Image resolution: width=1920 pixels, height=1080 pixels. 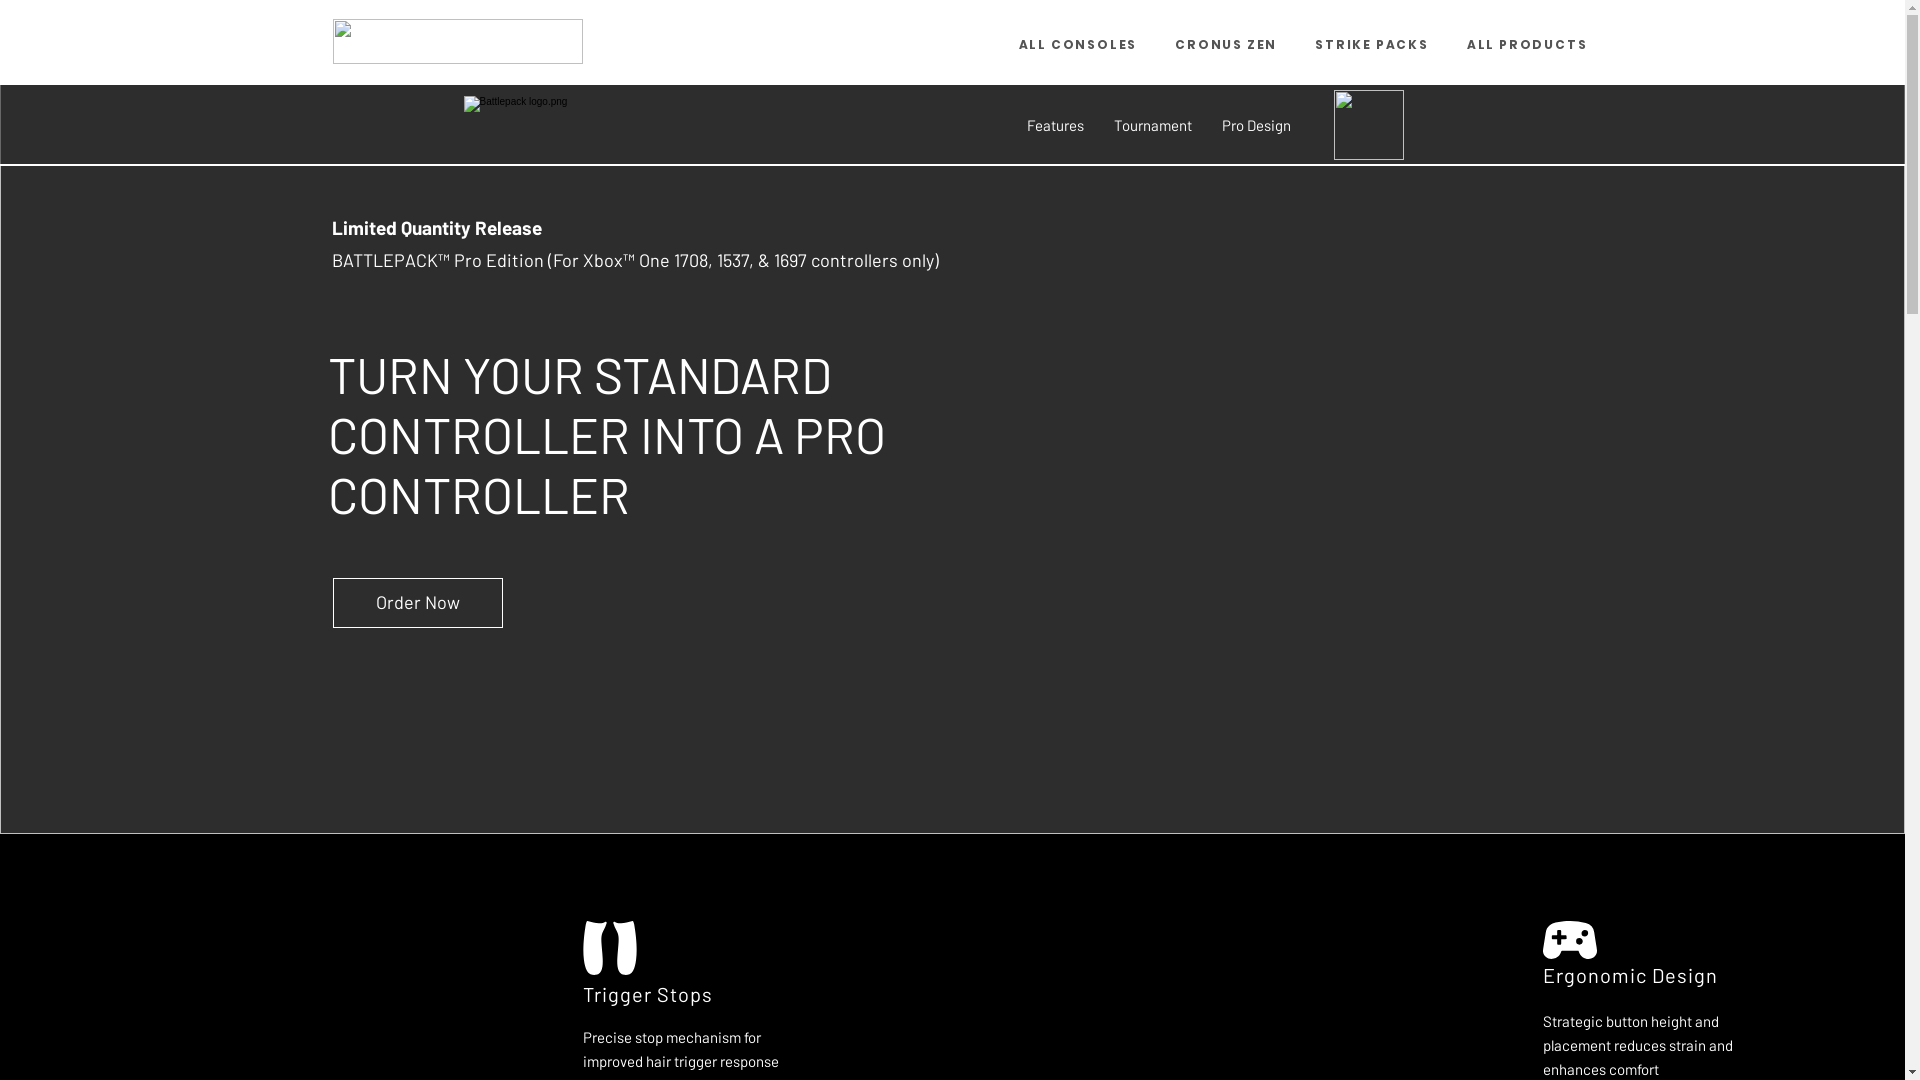 What do you see at coordinates (1226, 44) in the screenshot?
I see `CRONUS ZEN` at bounding box center [1226, 44].